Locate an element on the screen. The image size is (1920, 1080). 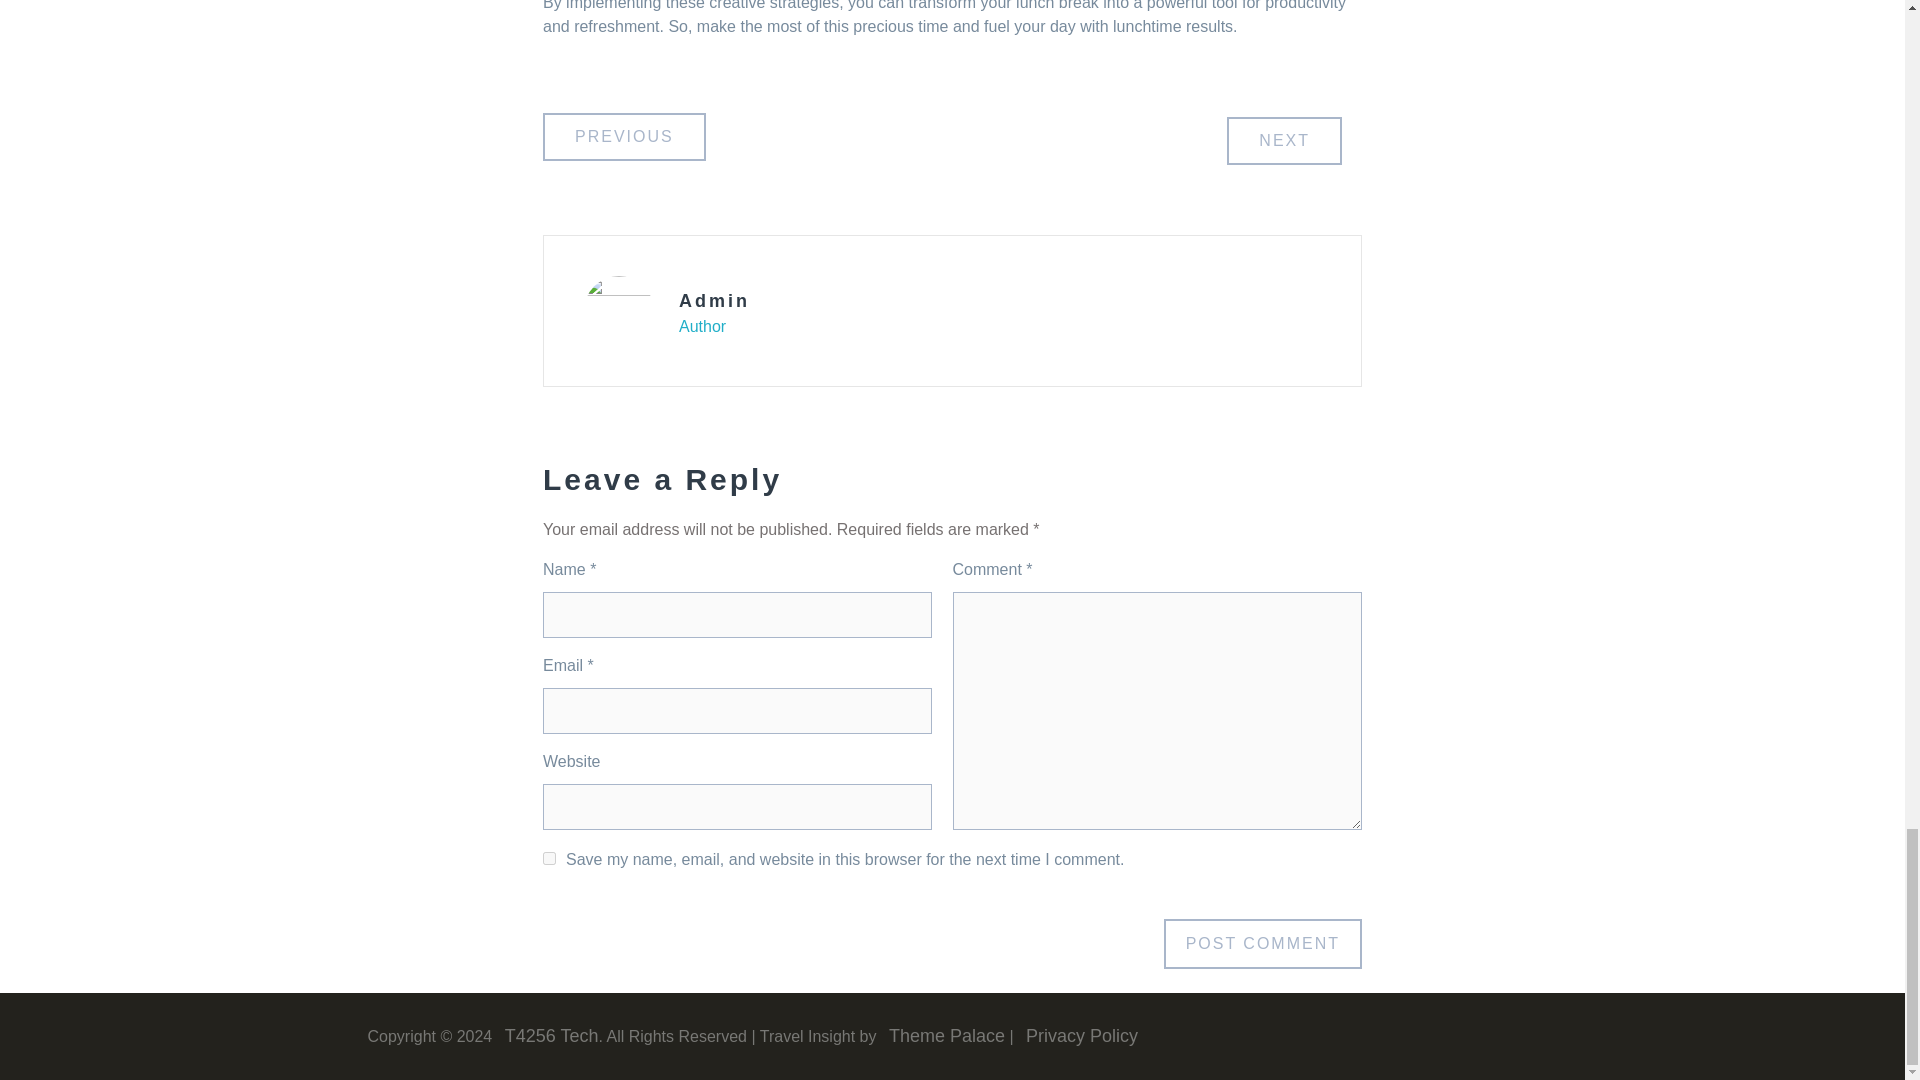
Privacy Policy is located at coordinates (1078, 1034).